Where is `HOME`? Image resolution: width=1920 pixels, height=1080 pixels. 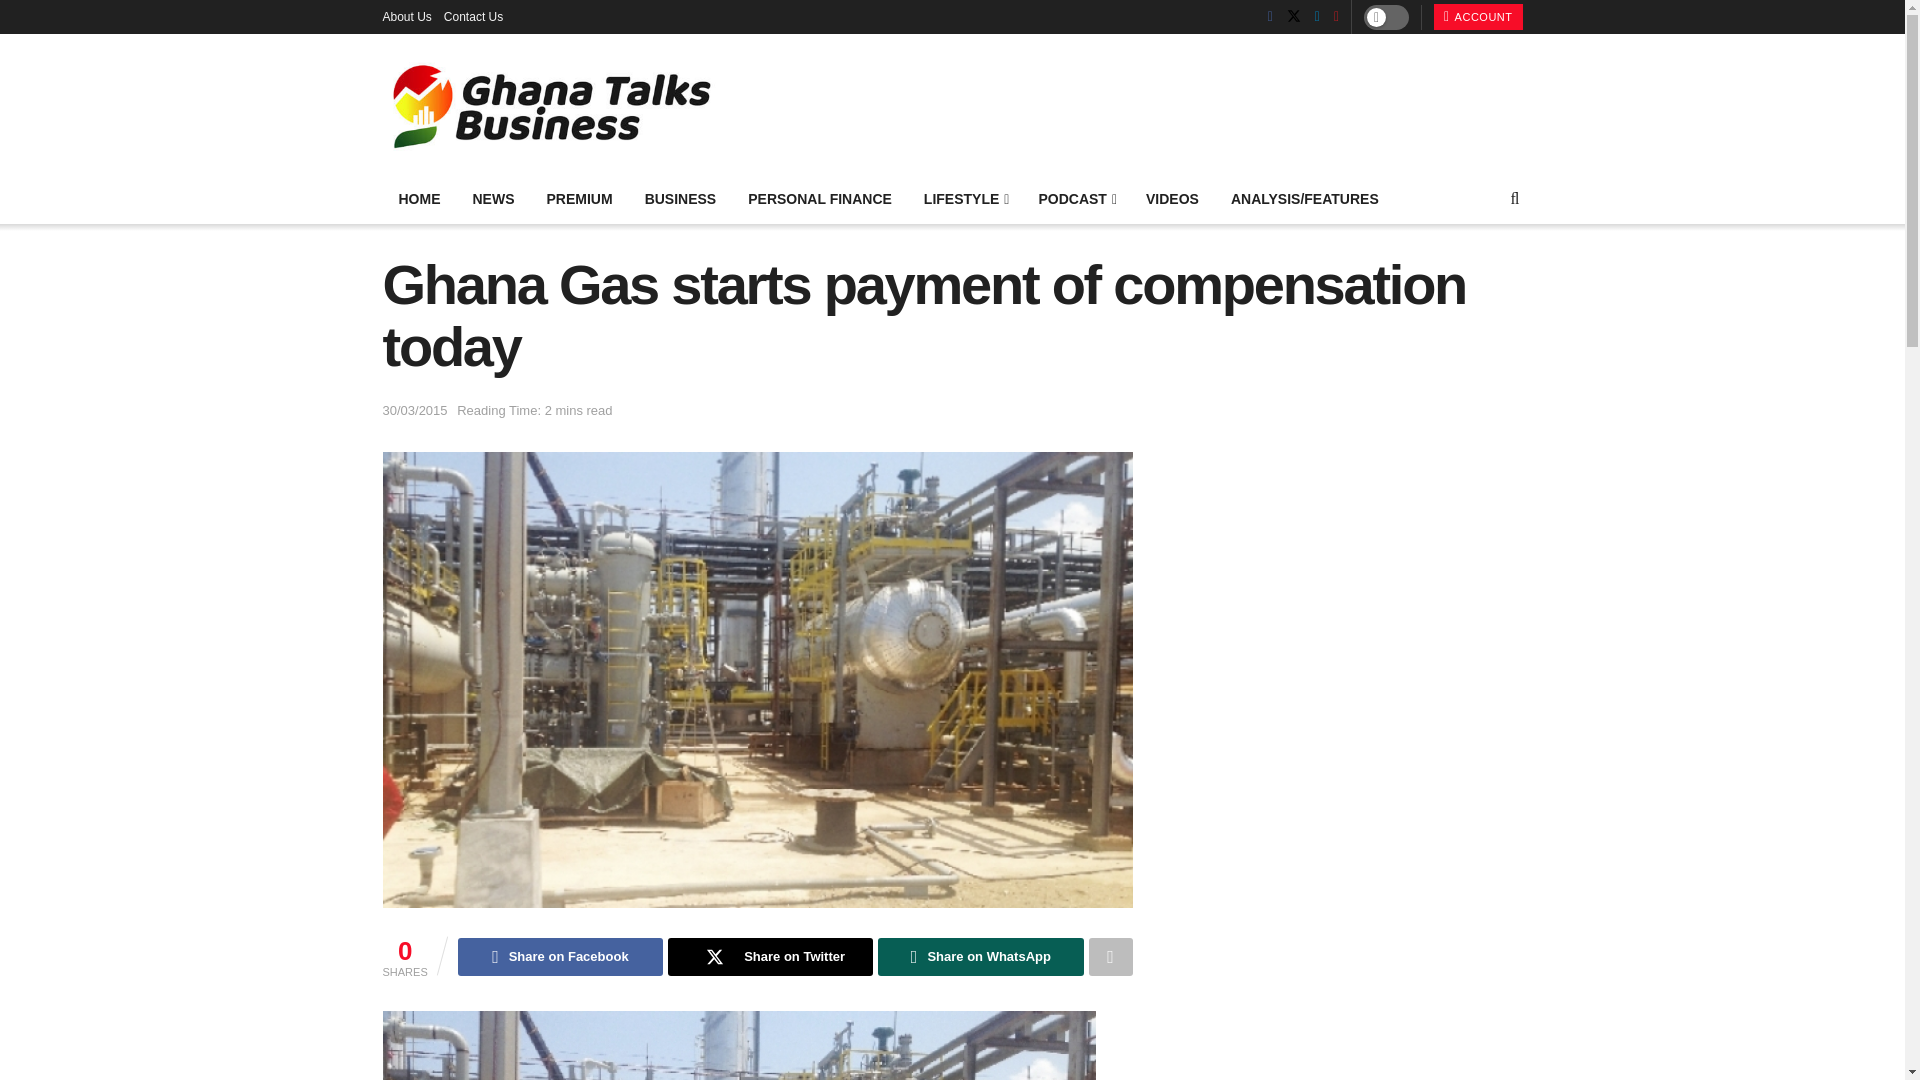
HOME is located at coordinates (419, 198).